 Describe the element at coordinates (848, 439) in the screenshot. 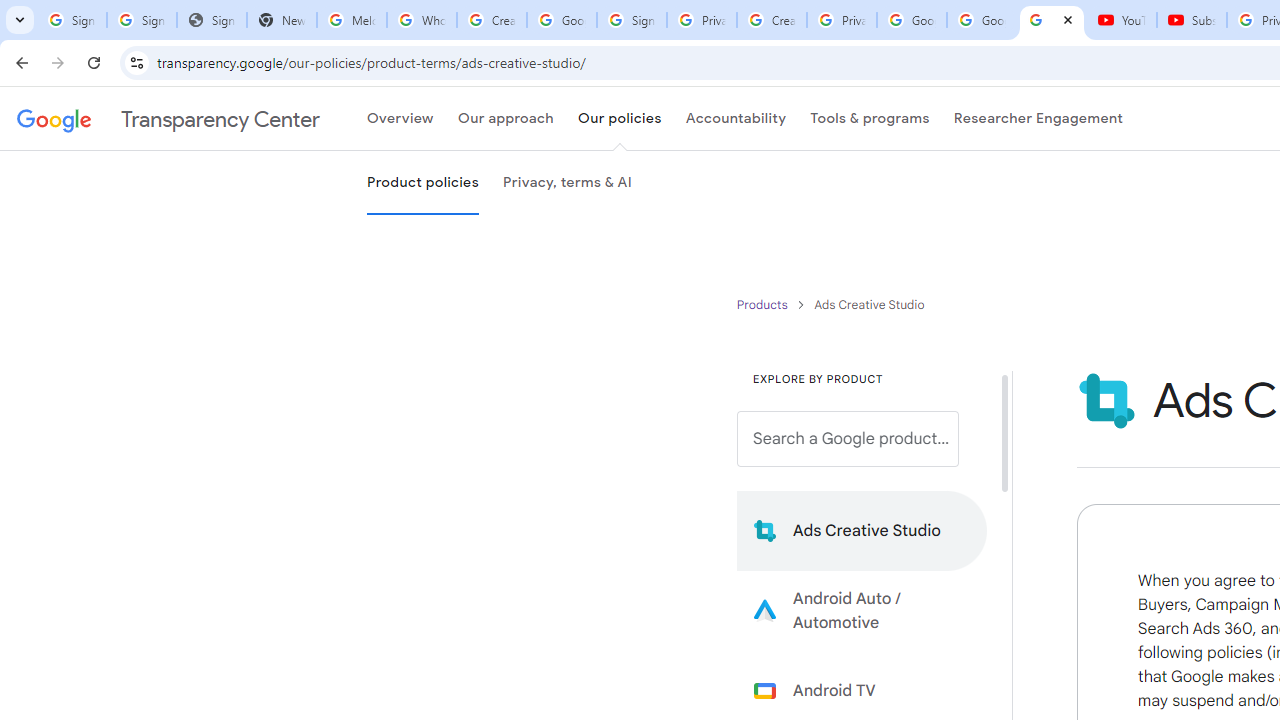

I see `Search a Google product from below list.` at that location.